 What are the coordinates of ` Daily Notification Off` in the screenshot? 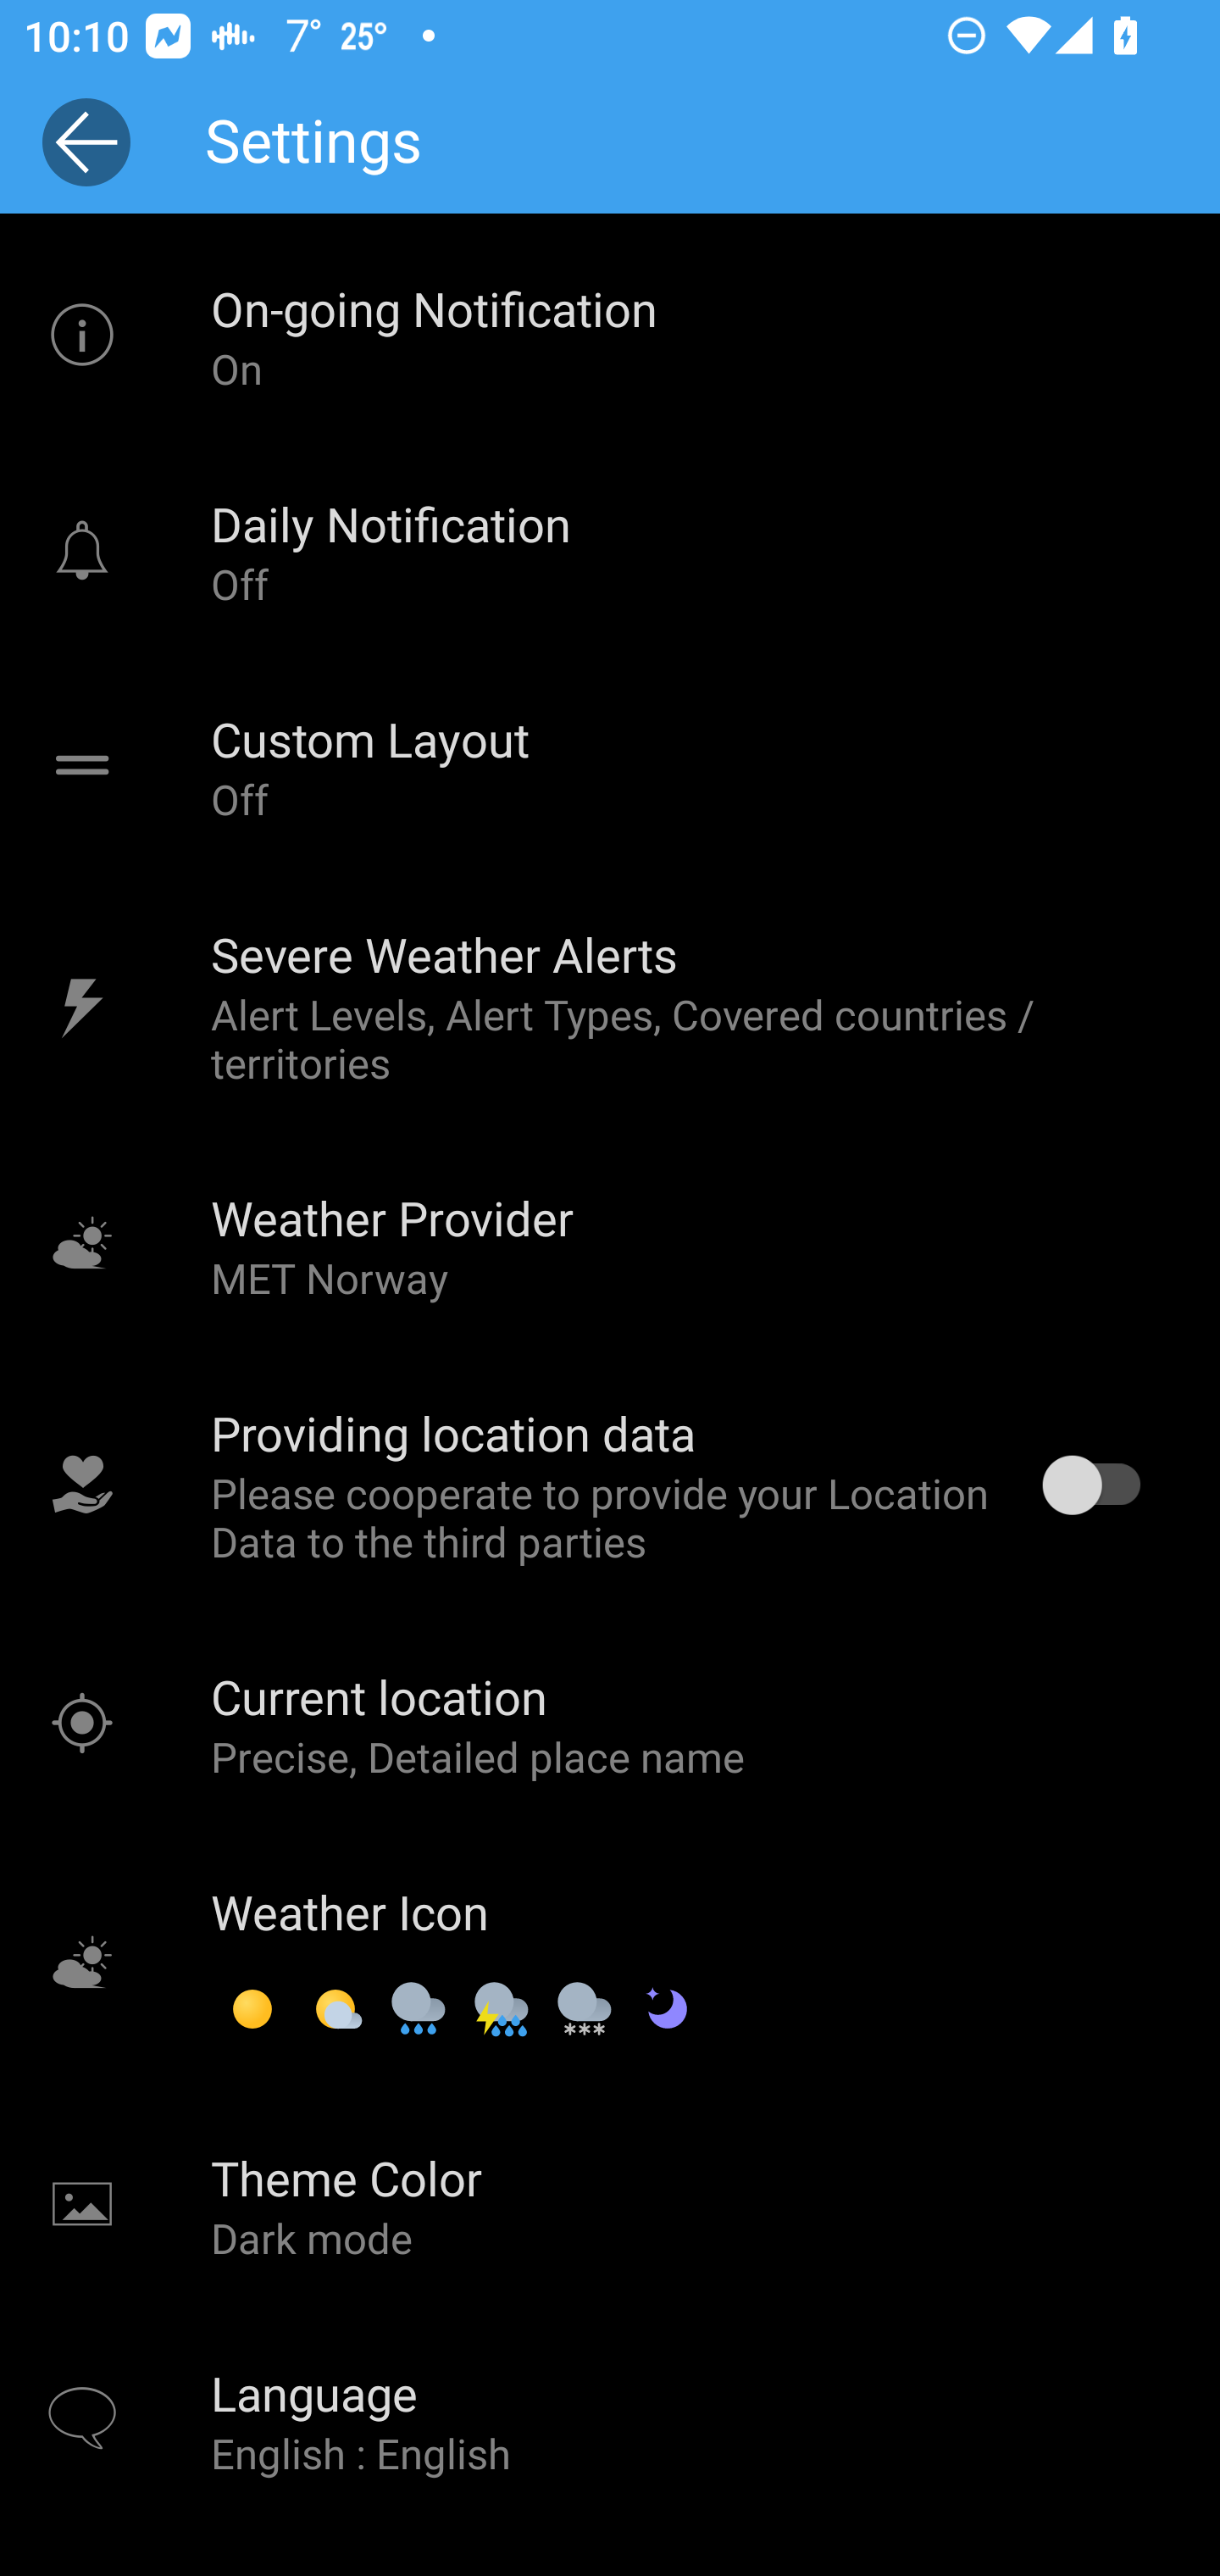 It's located at (610, 551).